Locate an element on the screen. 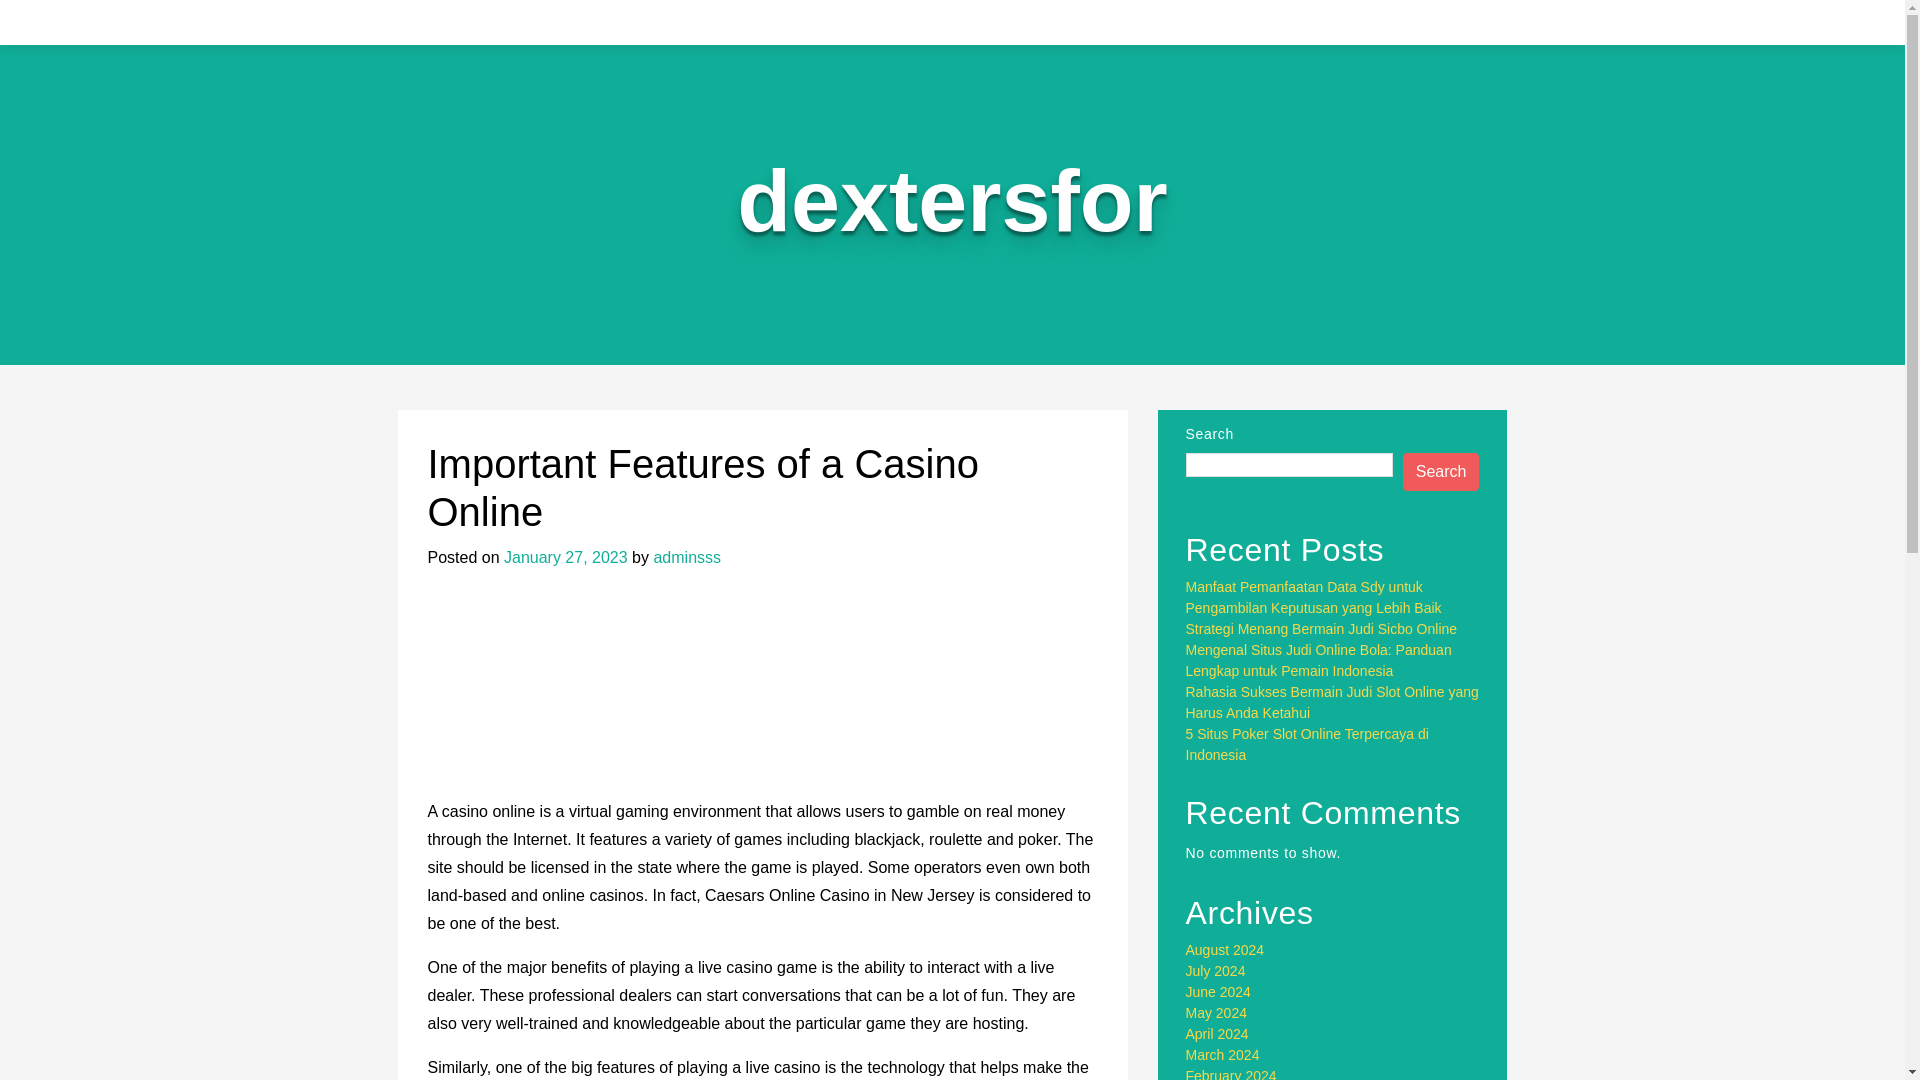 This screenshot has width=1920, height=1080. March 2024 is located at coordinates (1222, 1054).